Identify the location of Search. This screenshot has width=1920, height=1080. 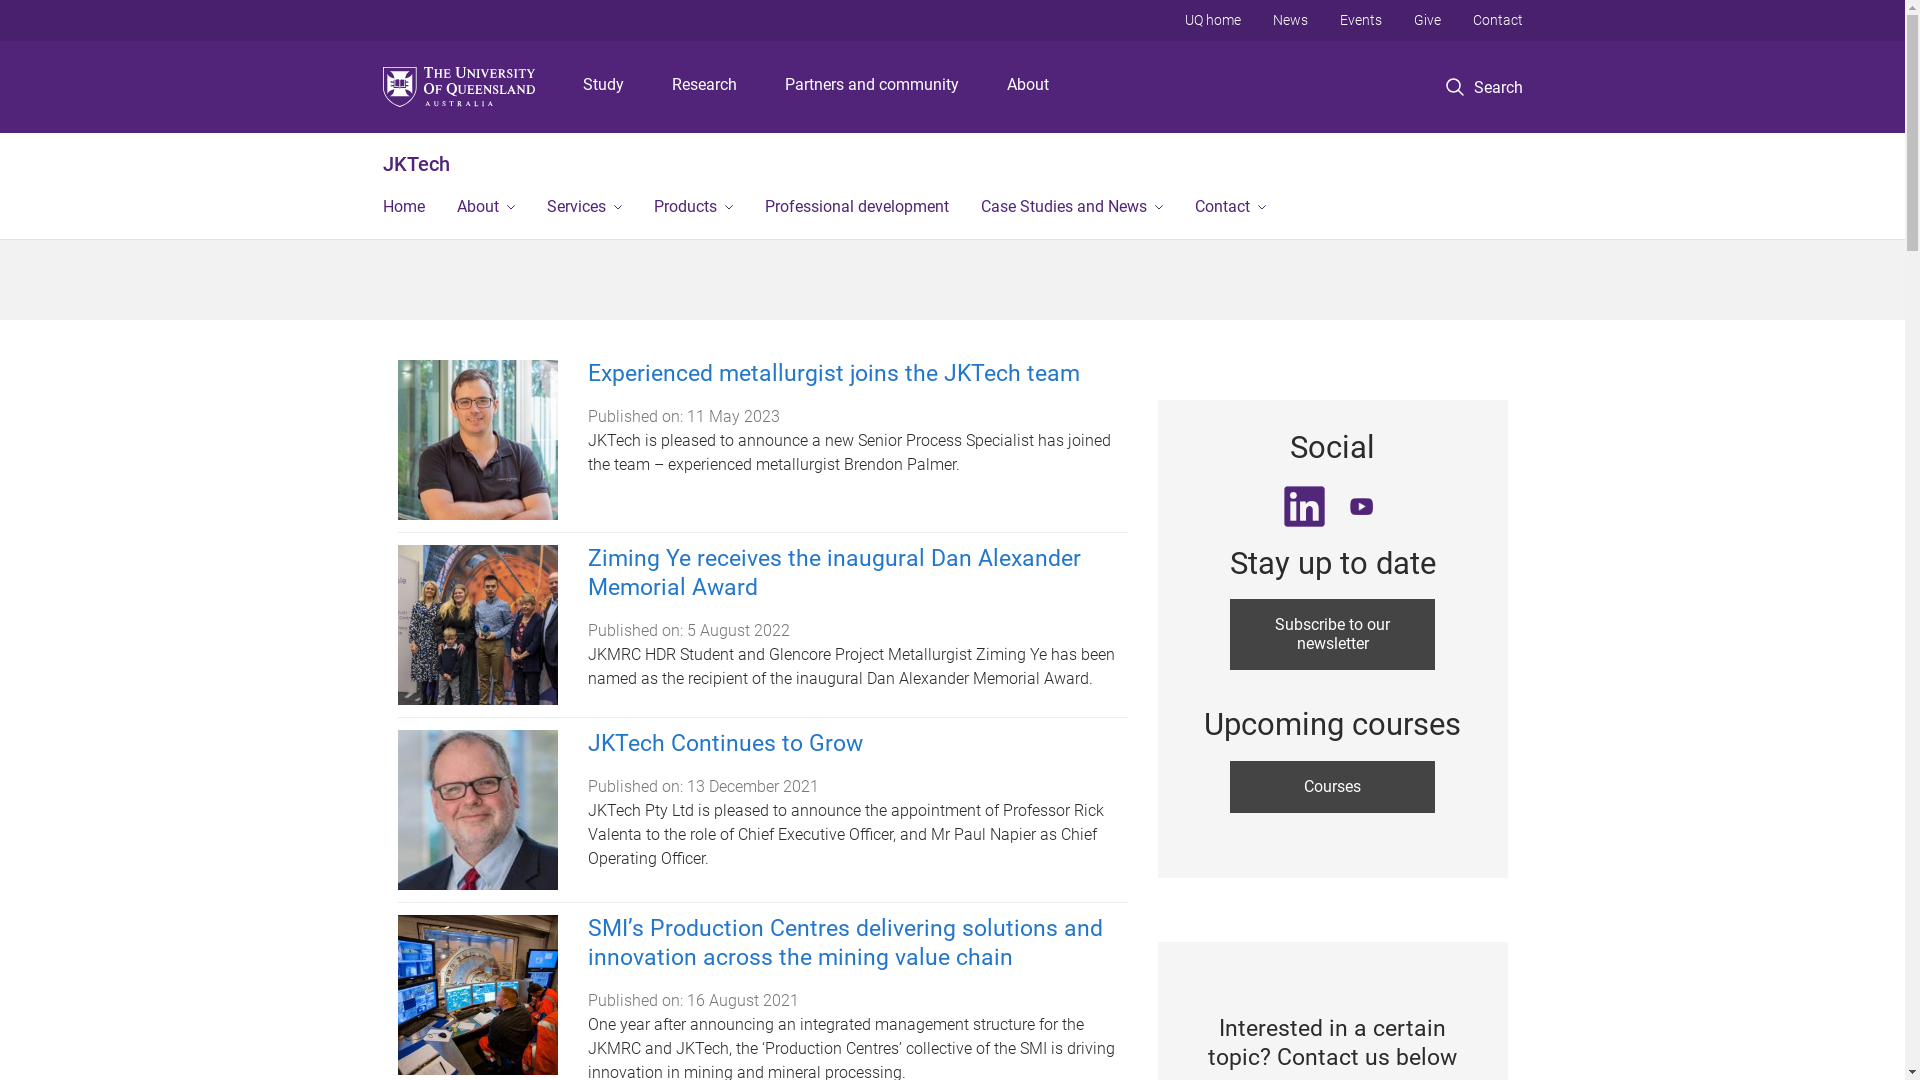
(1484, 88).